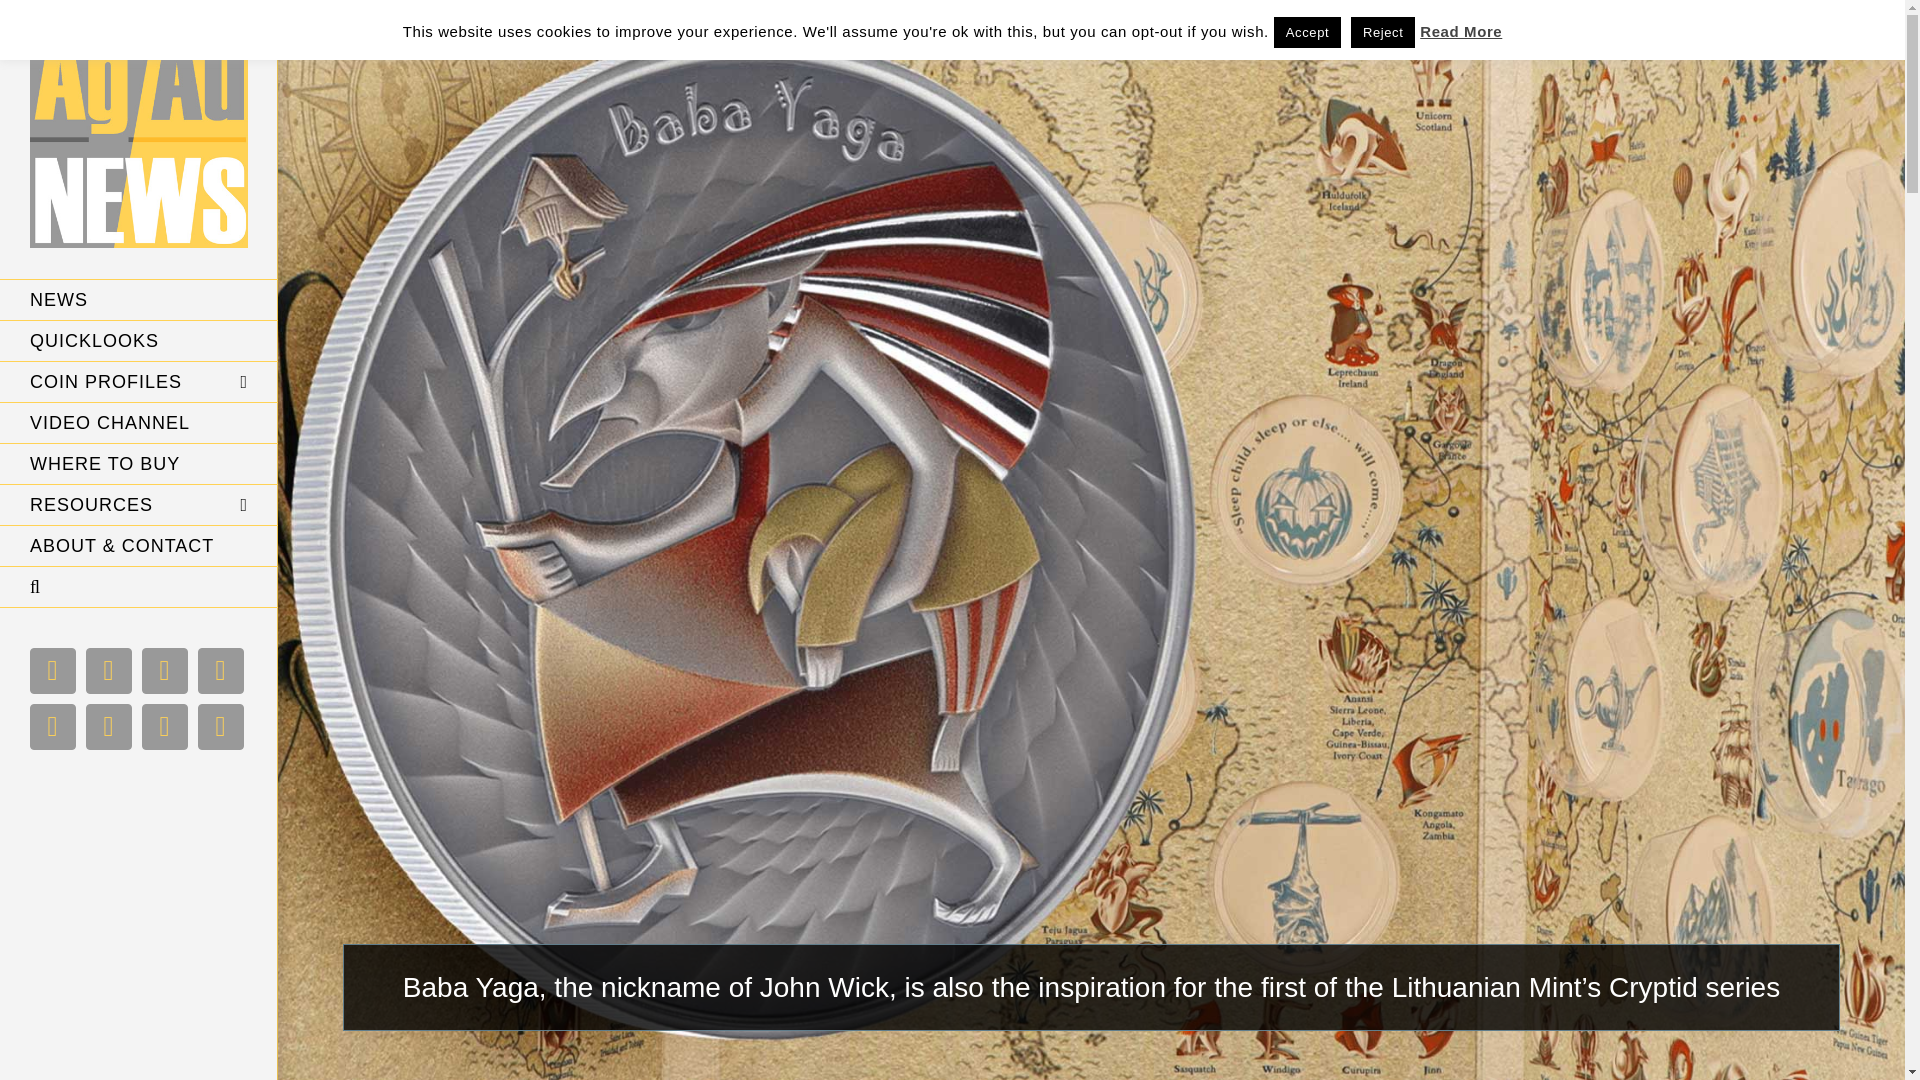 The height and width of the screenshot is (1080, 1920). Describe the element at coordinates (139, 299) in the screenshot. I see `NEWS` at that location.